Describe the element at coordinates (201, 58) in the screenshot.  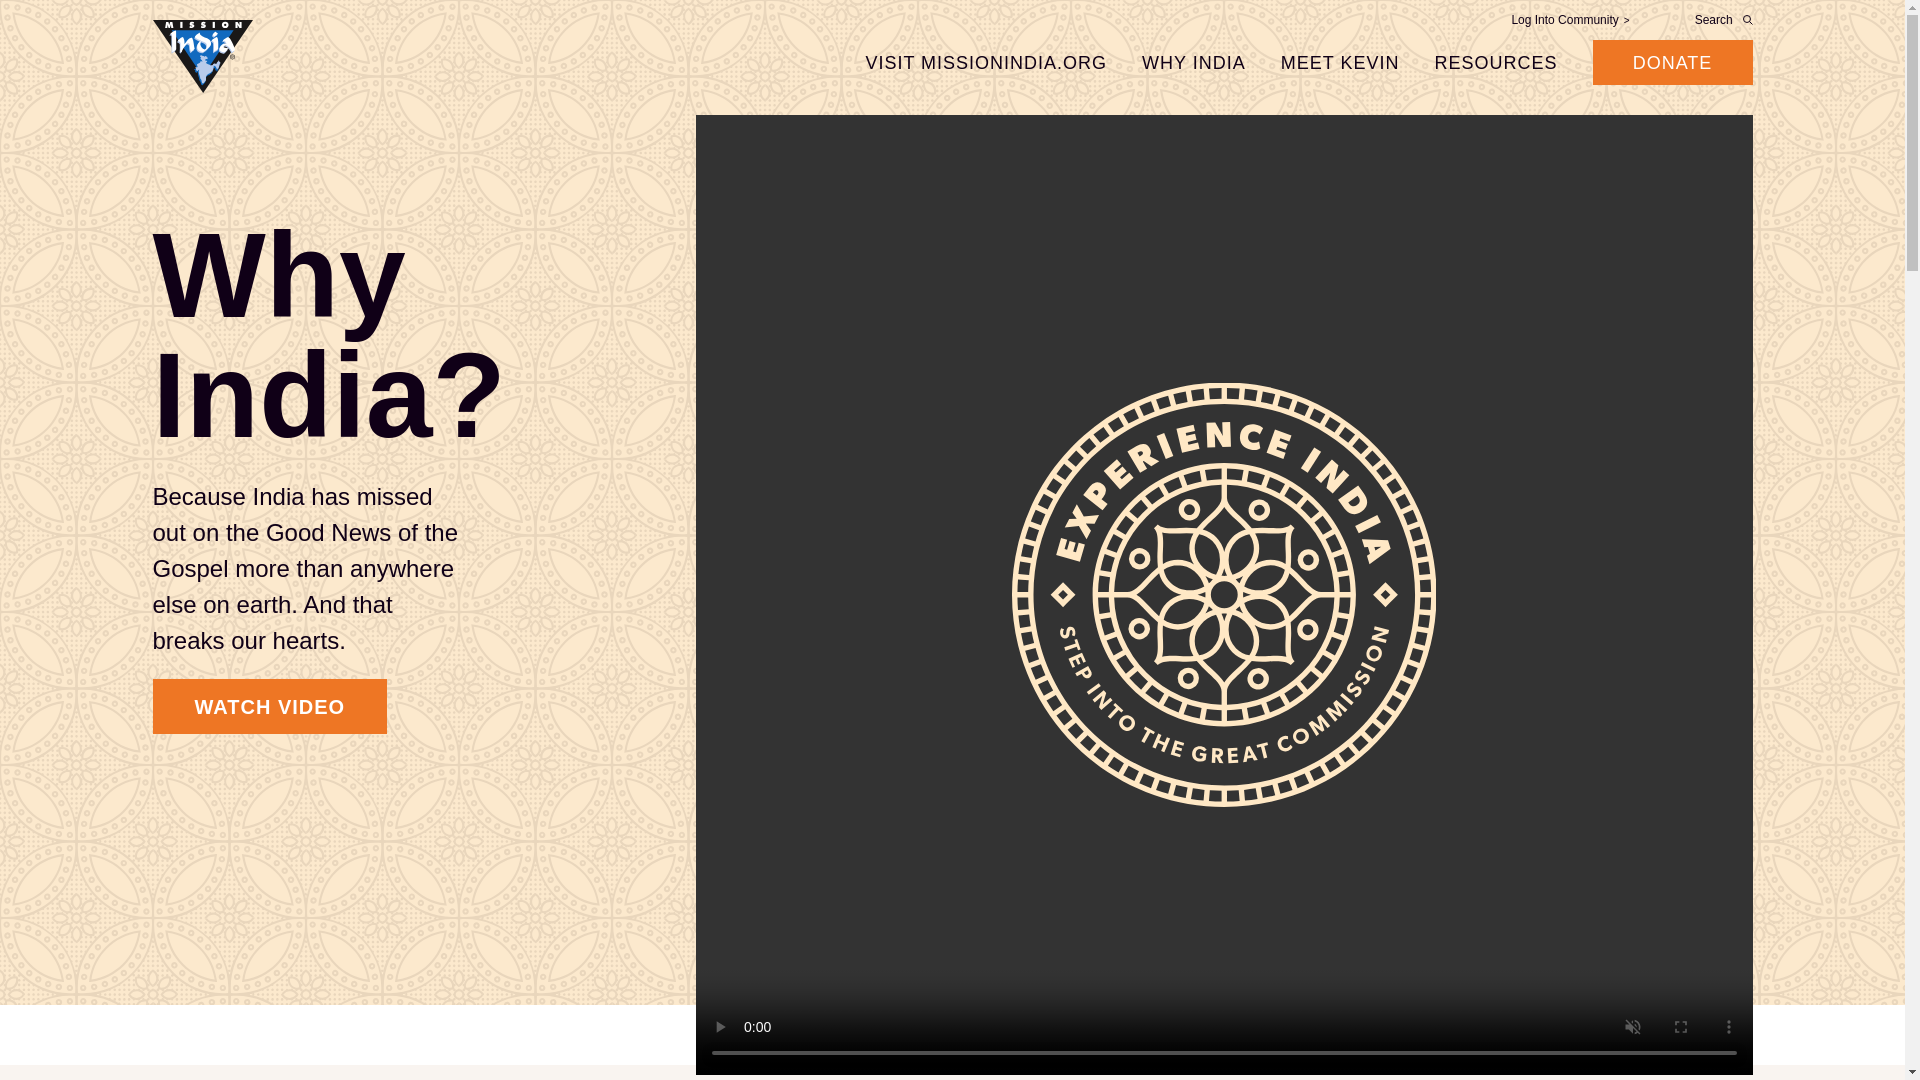
I see `Mission India` at that location.